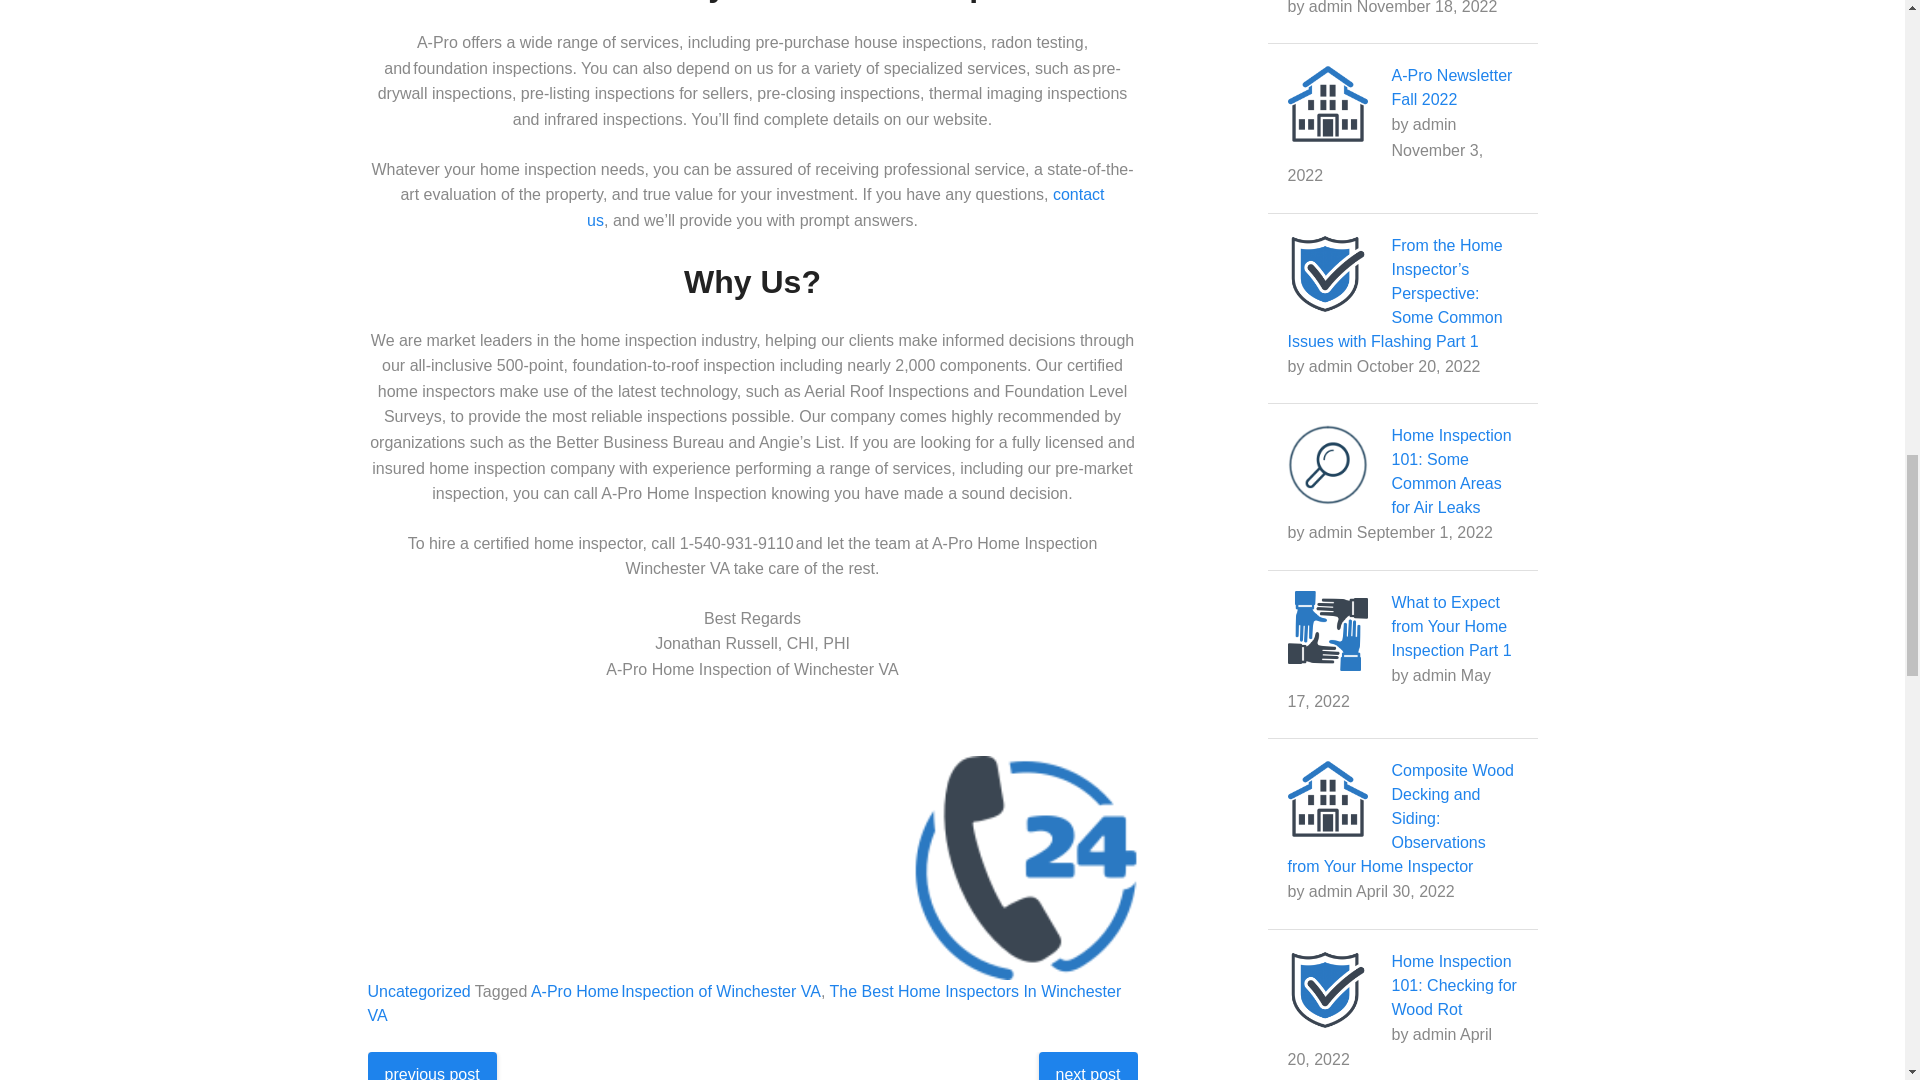  I want to click on The Best Home Inspectors In Winchester VA, so click(744, 1002).